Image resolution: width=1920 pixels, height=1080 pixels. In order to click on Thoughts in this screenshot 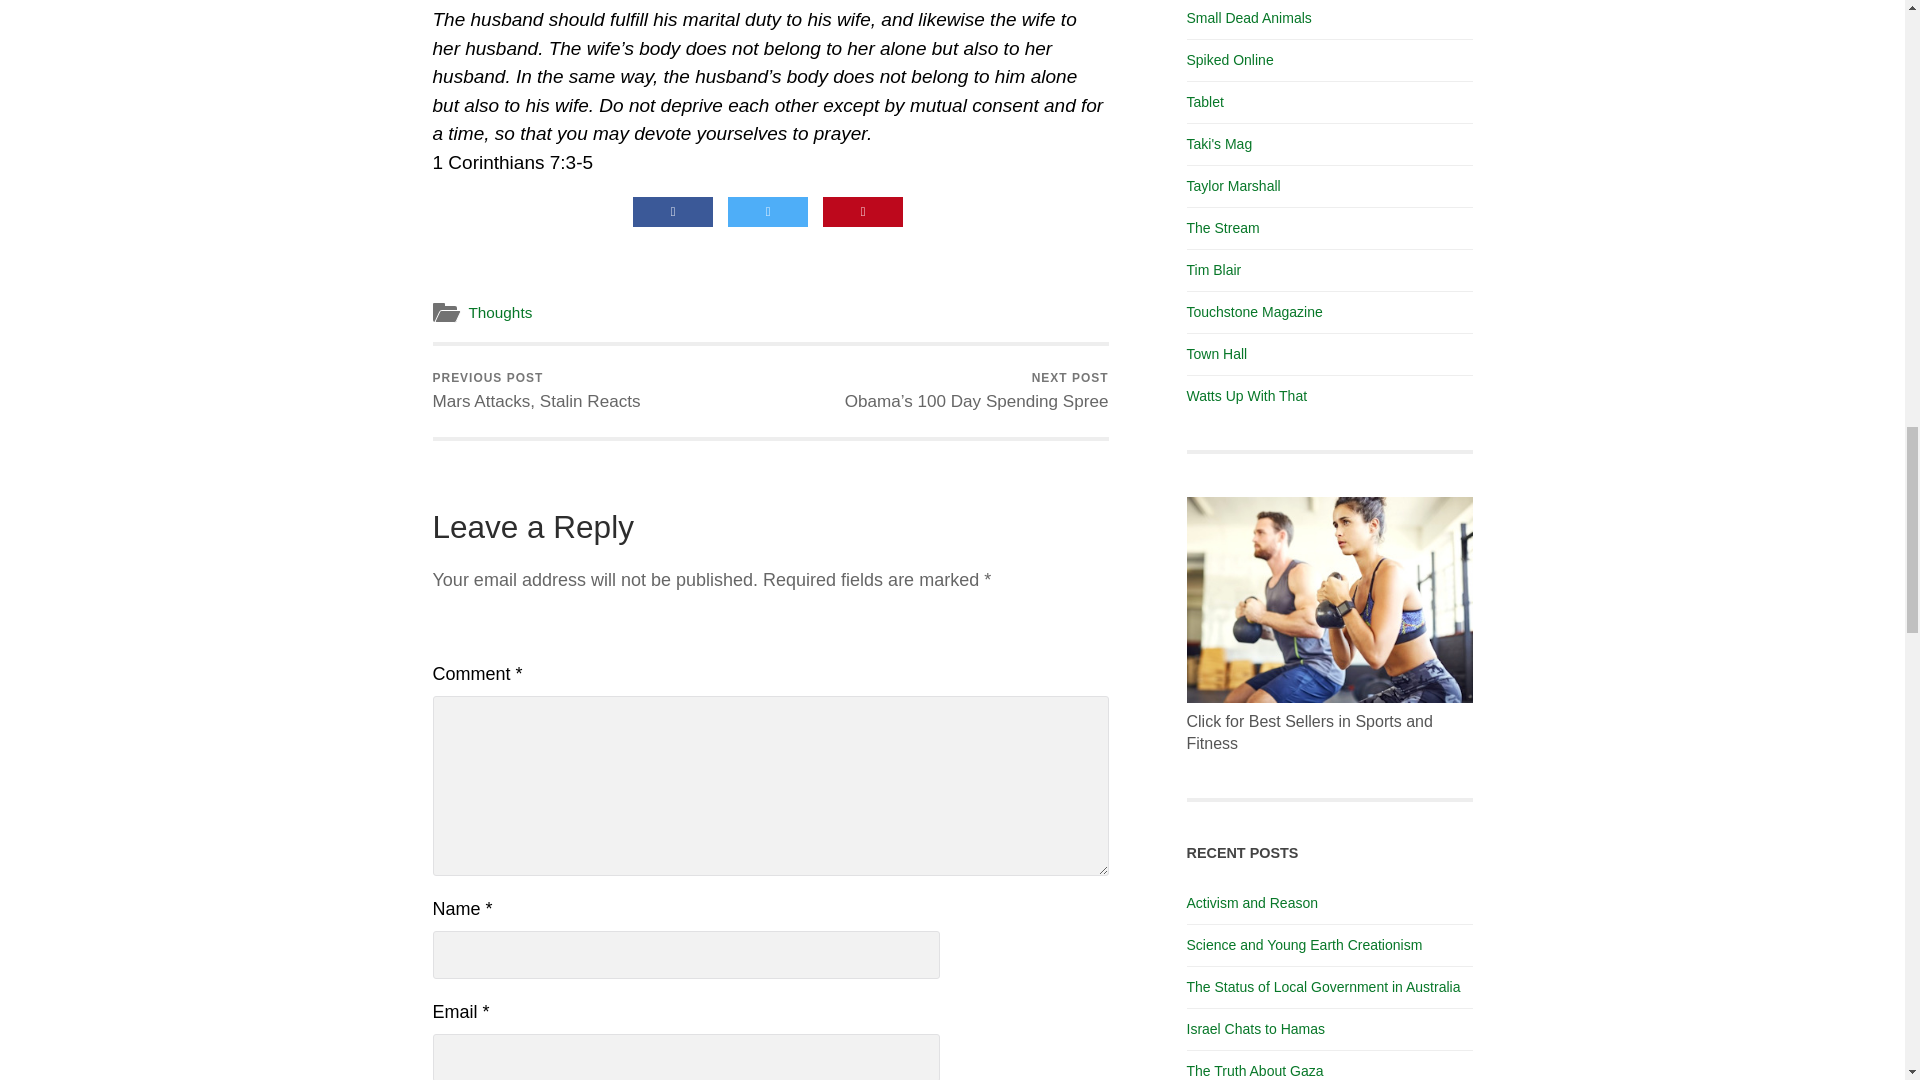, I will do `click(500, 312)`.